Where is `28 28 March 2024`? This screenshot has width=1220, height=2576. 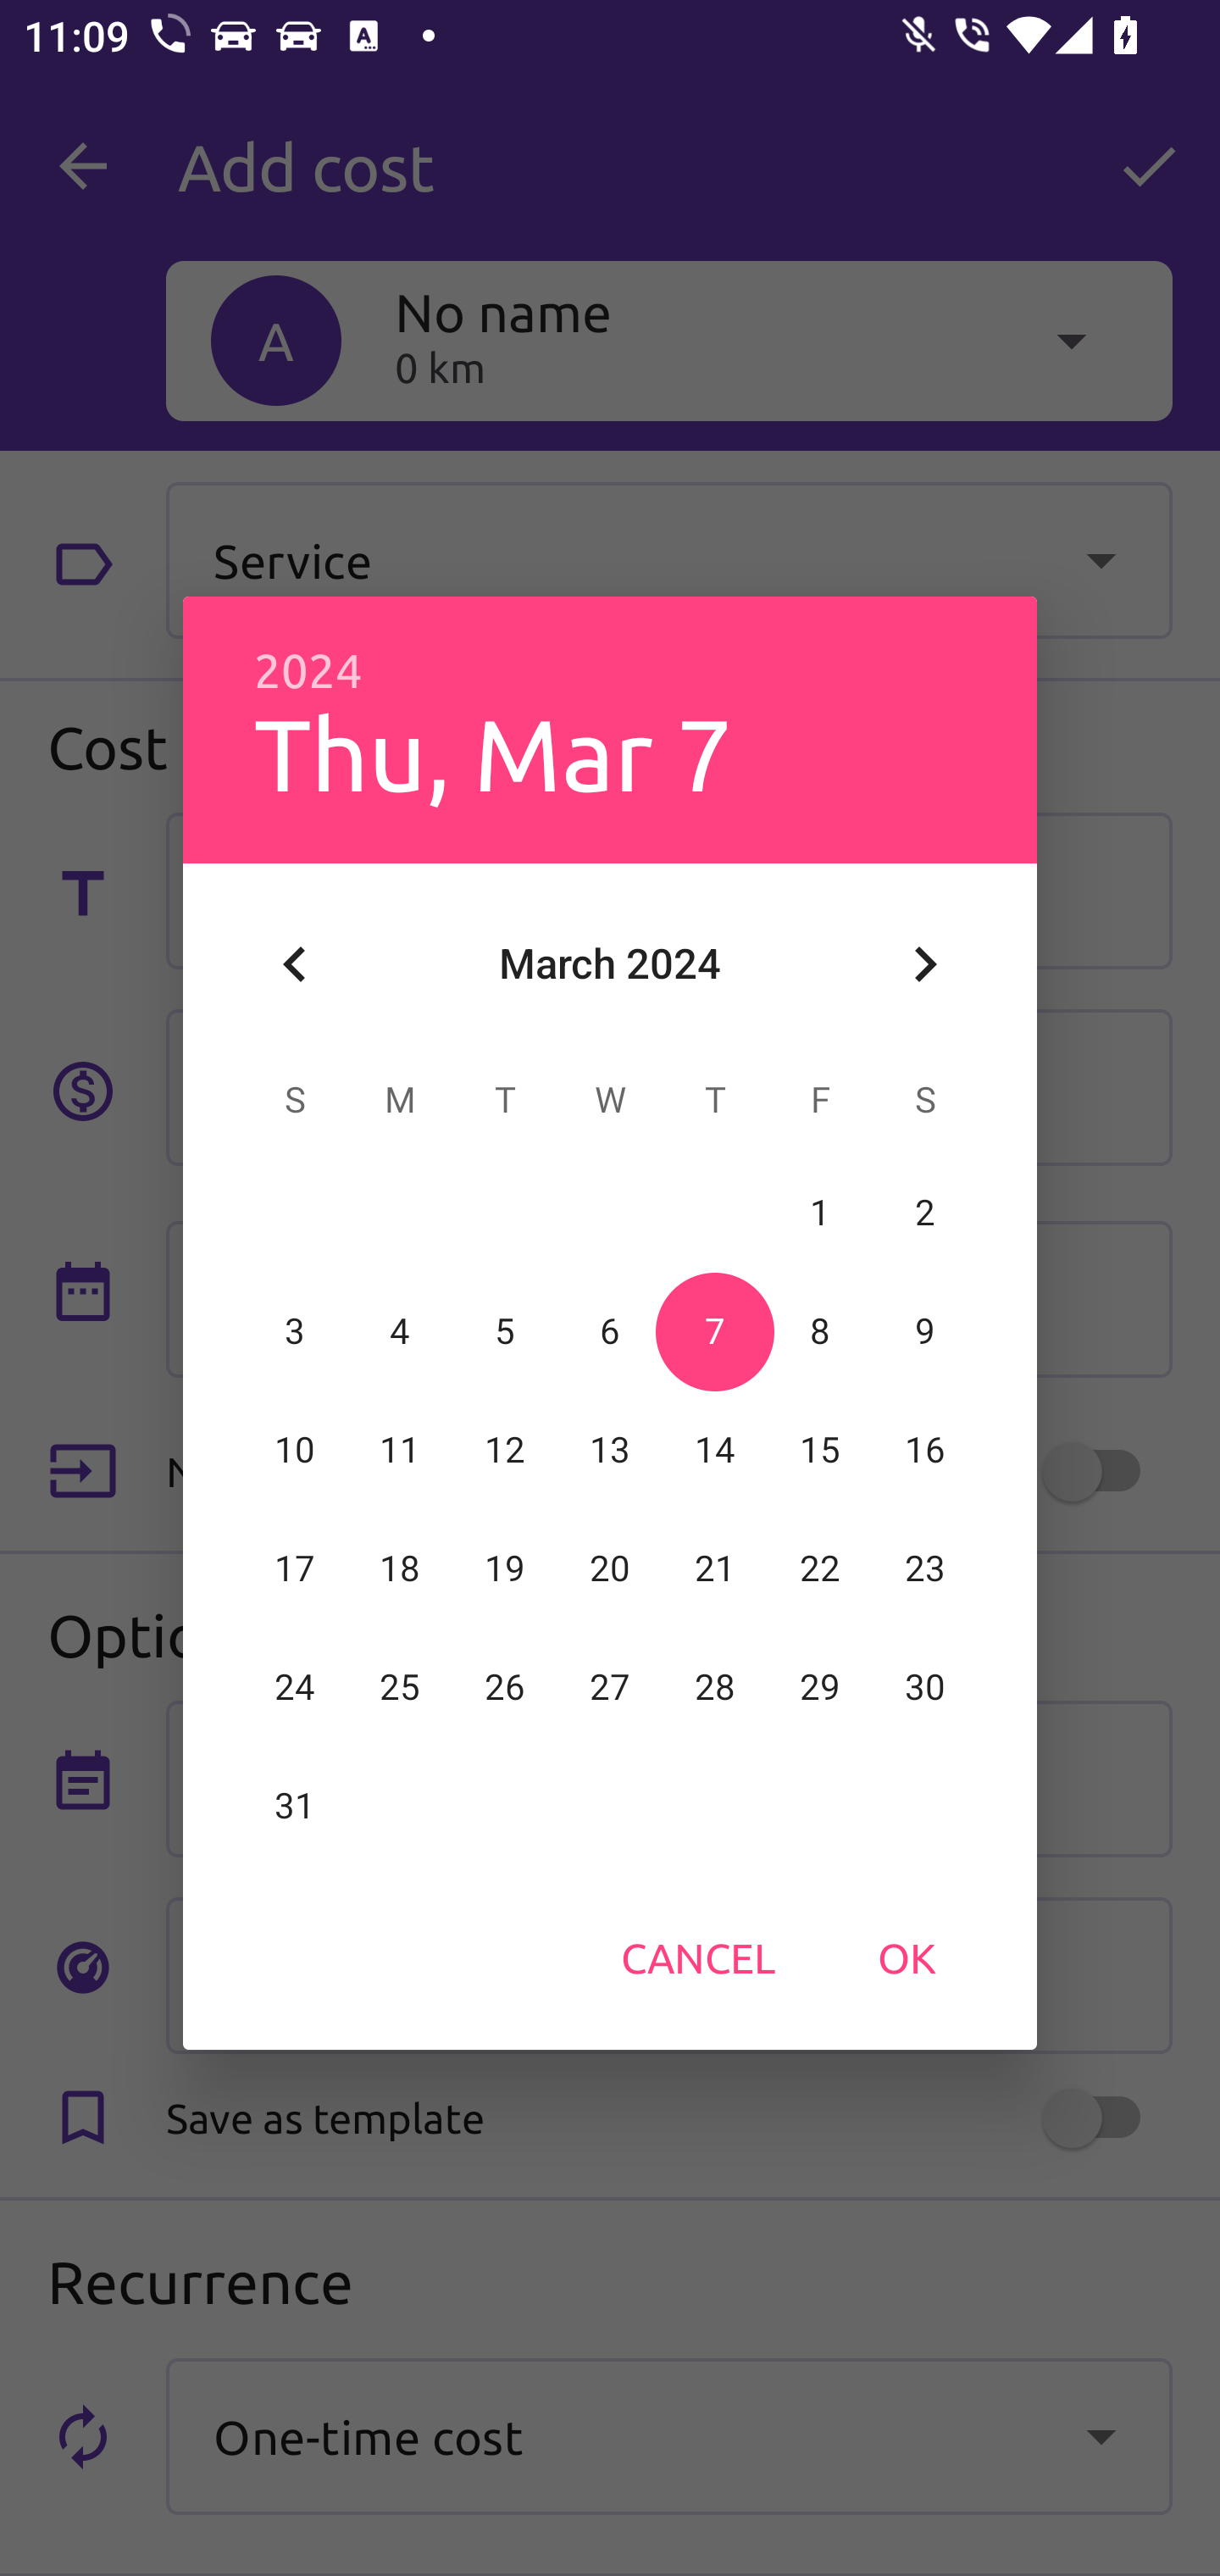 28 28 March 2024 is located at coordinates (714, 1687).